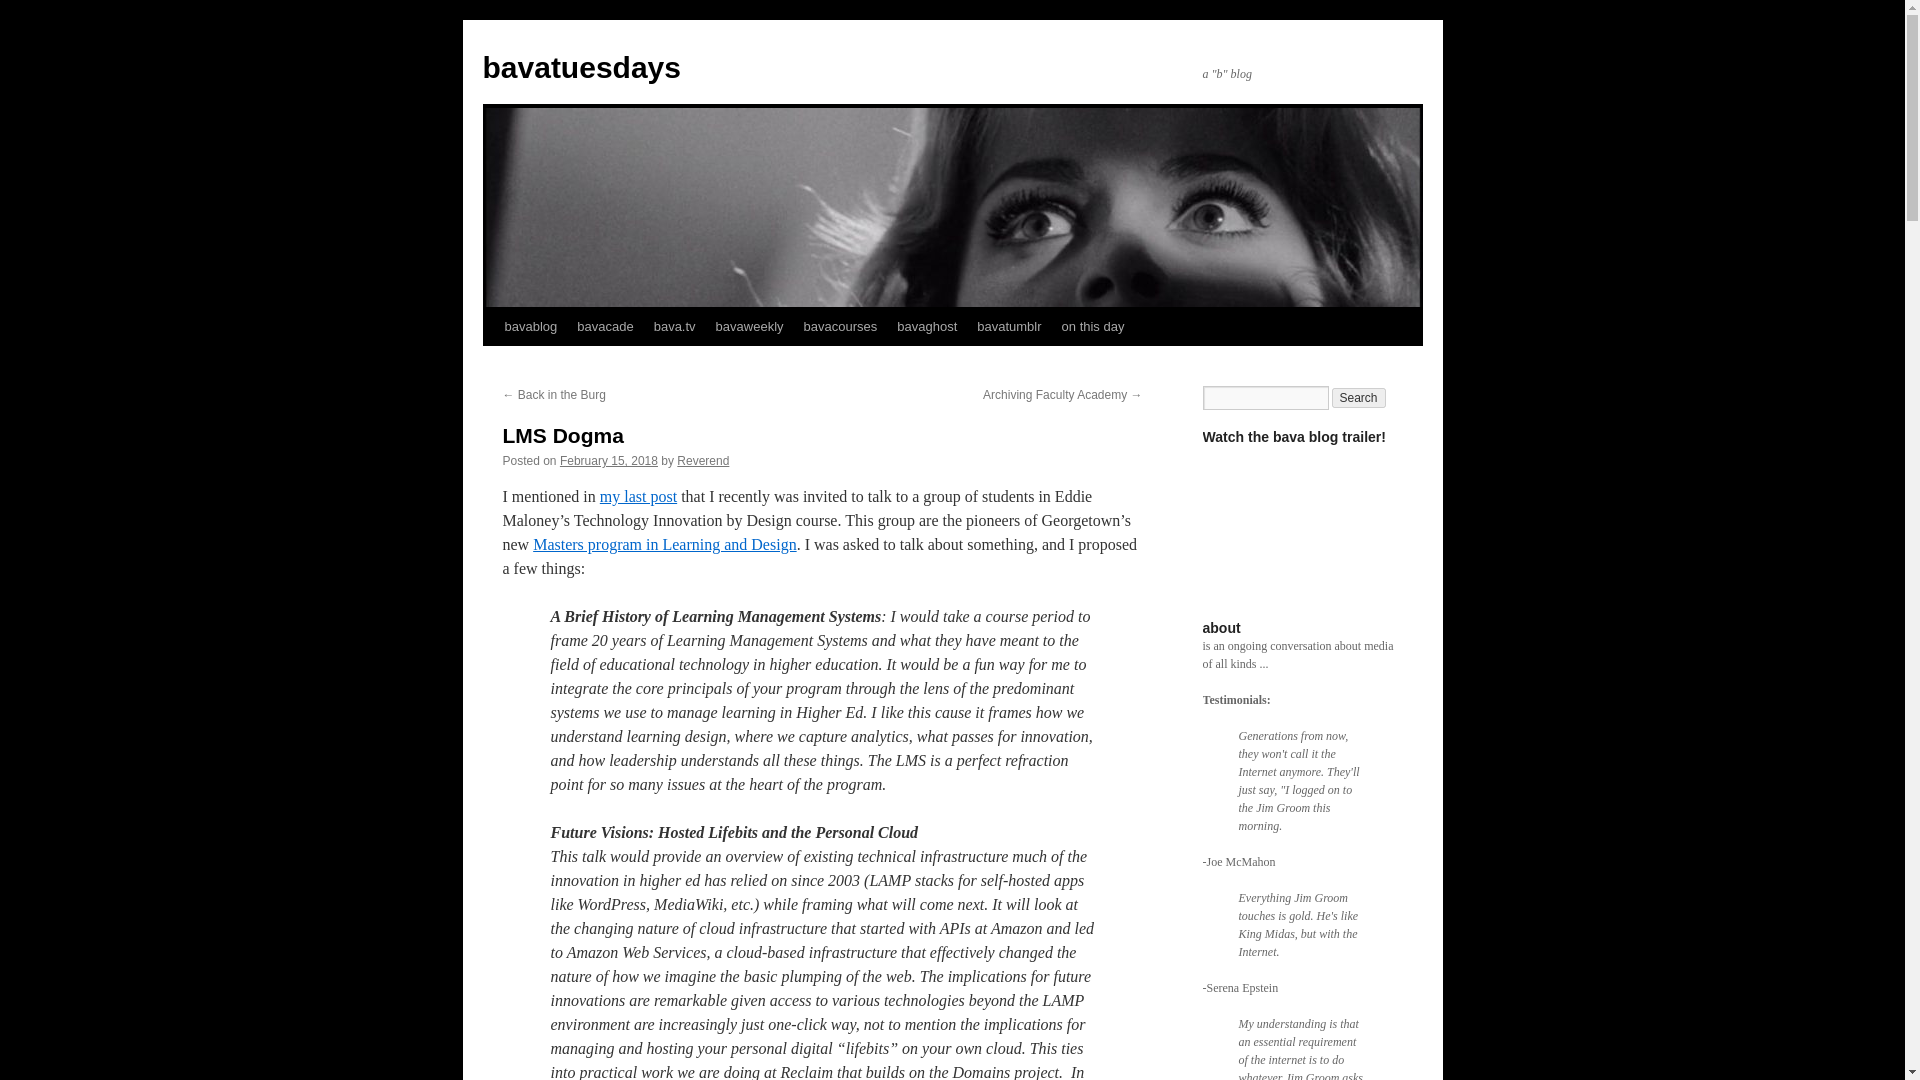 This screenshot has height=1080, width=1920. I want to click on Search, so click(1359, 398).